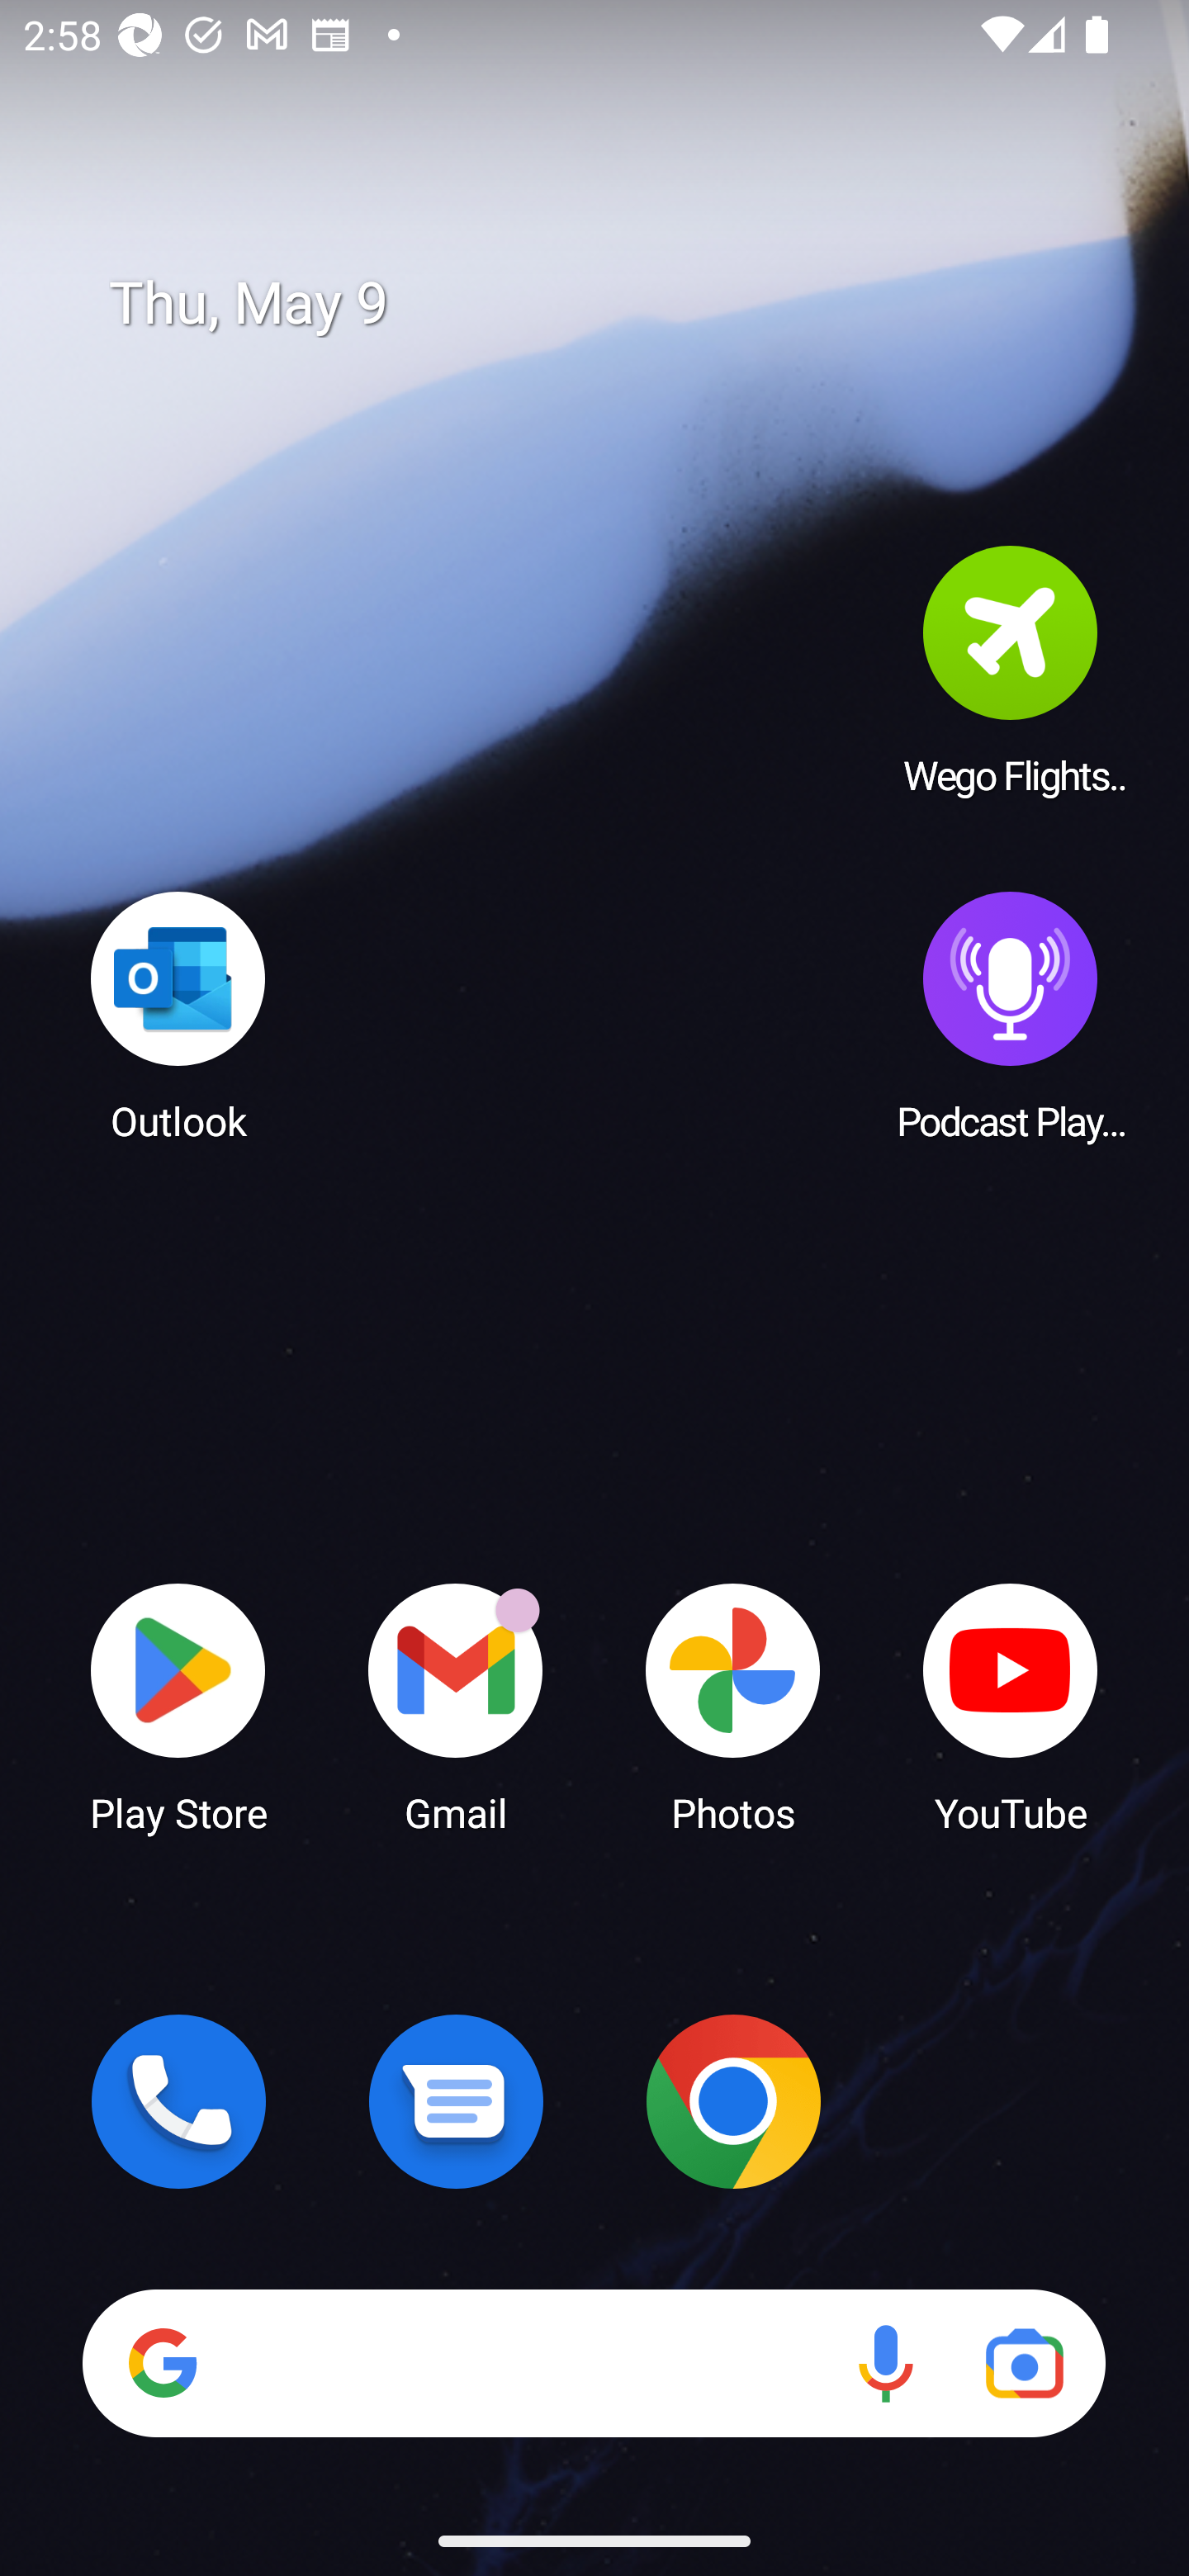 This screenshot has height=2576, width=1189. I want to click on Podcast Player, so click(1011, 1015).